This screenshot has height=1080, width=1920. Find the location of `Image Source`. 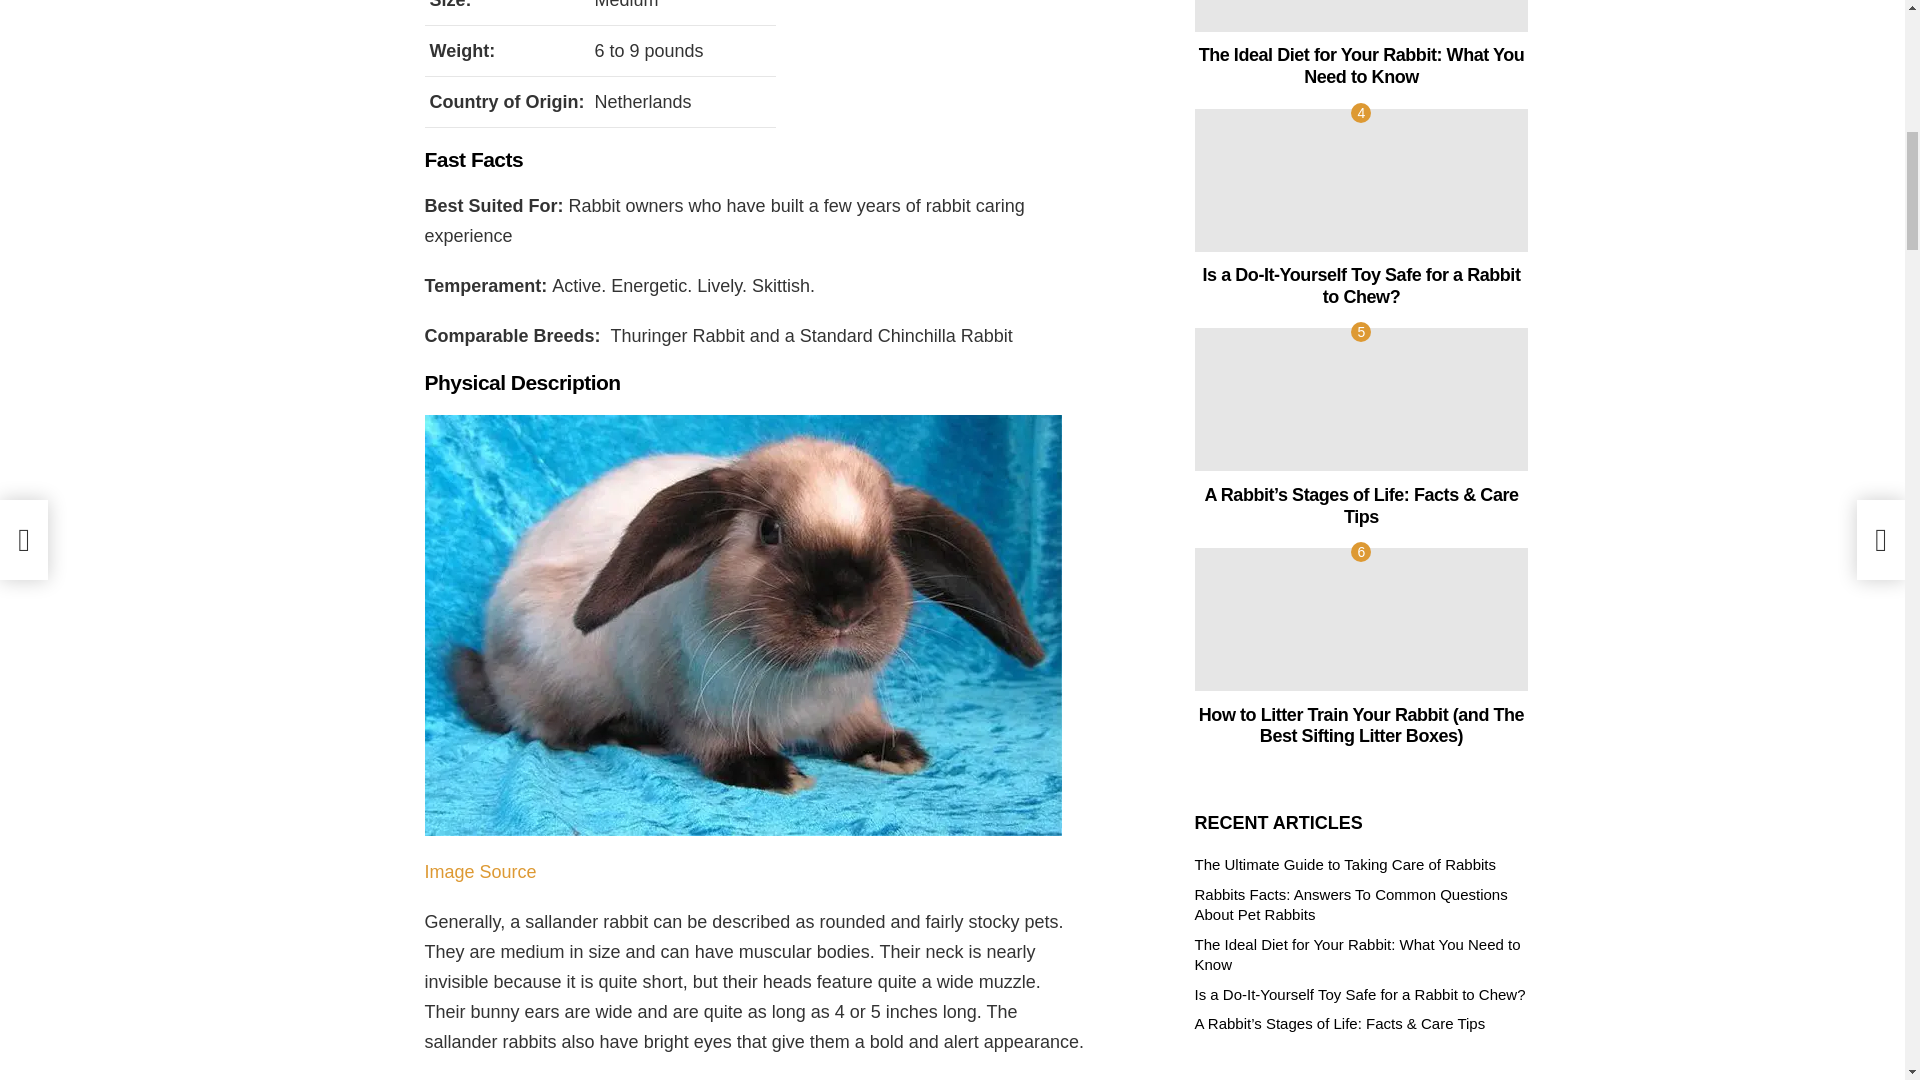

Image Source is located at coordinates (480, 872).